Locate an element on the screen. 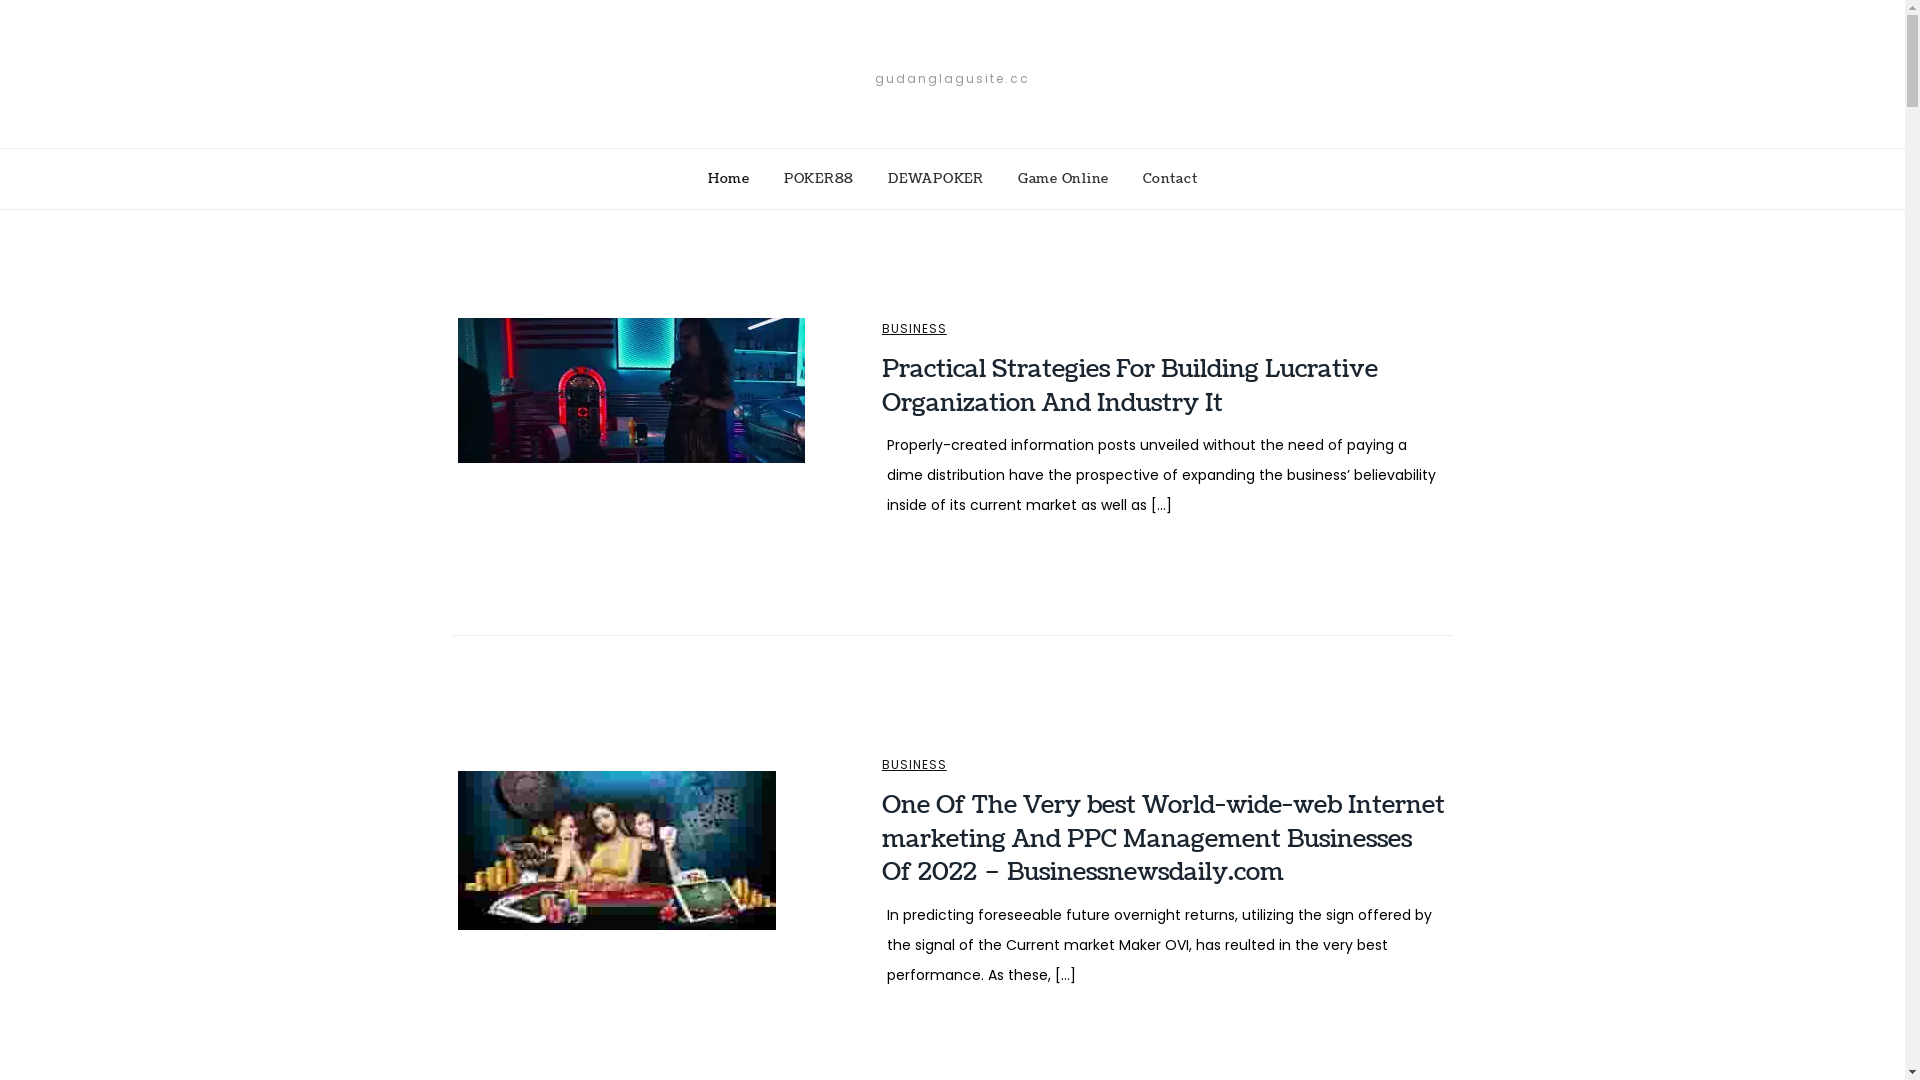 Image resolution: width=1920 pixels, height=1080 pixels. Game Online is located at coordinates (1063, 179).